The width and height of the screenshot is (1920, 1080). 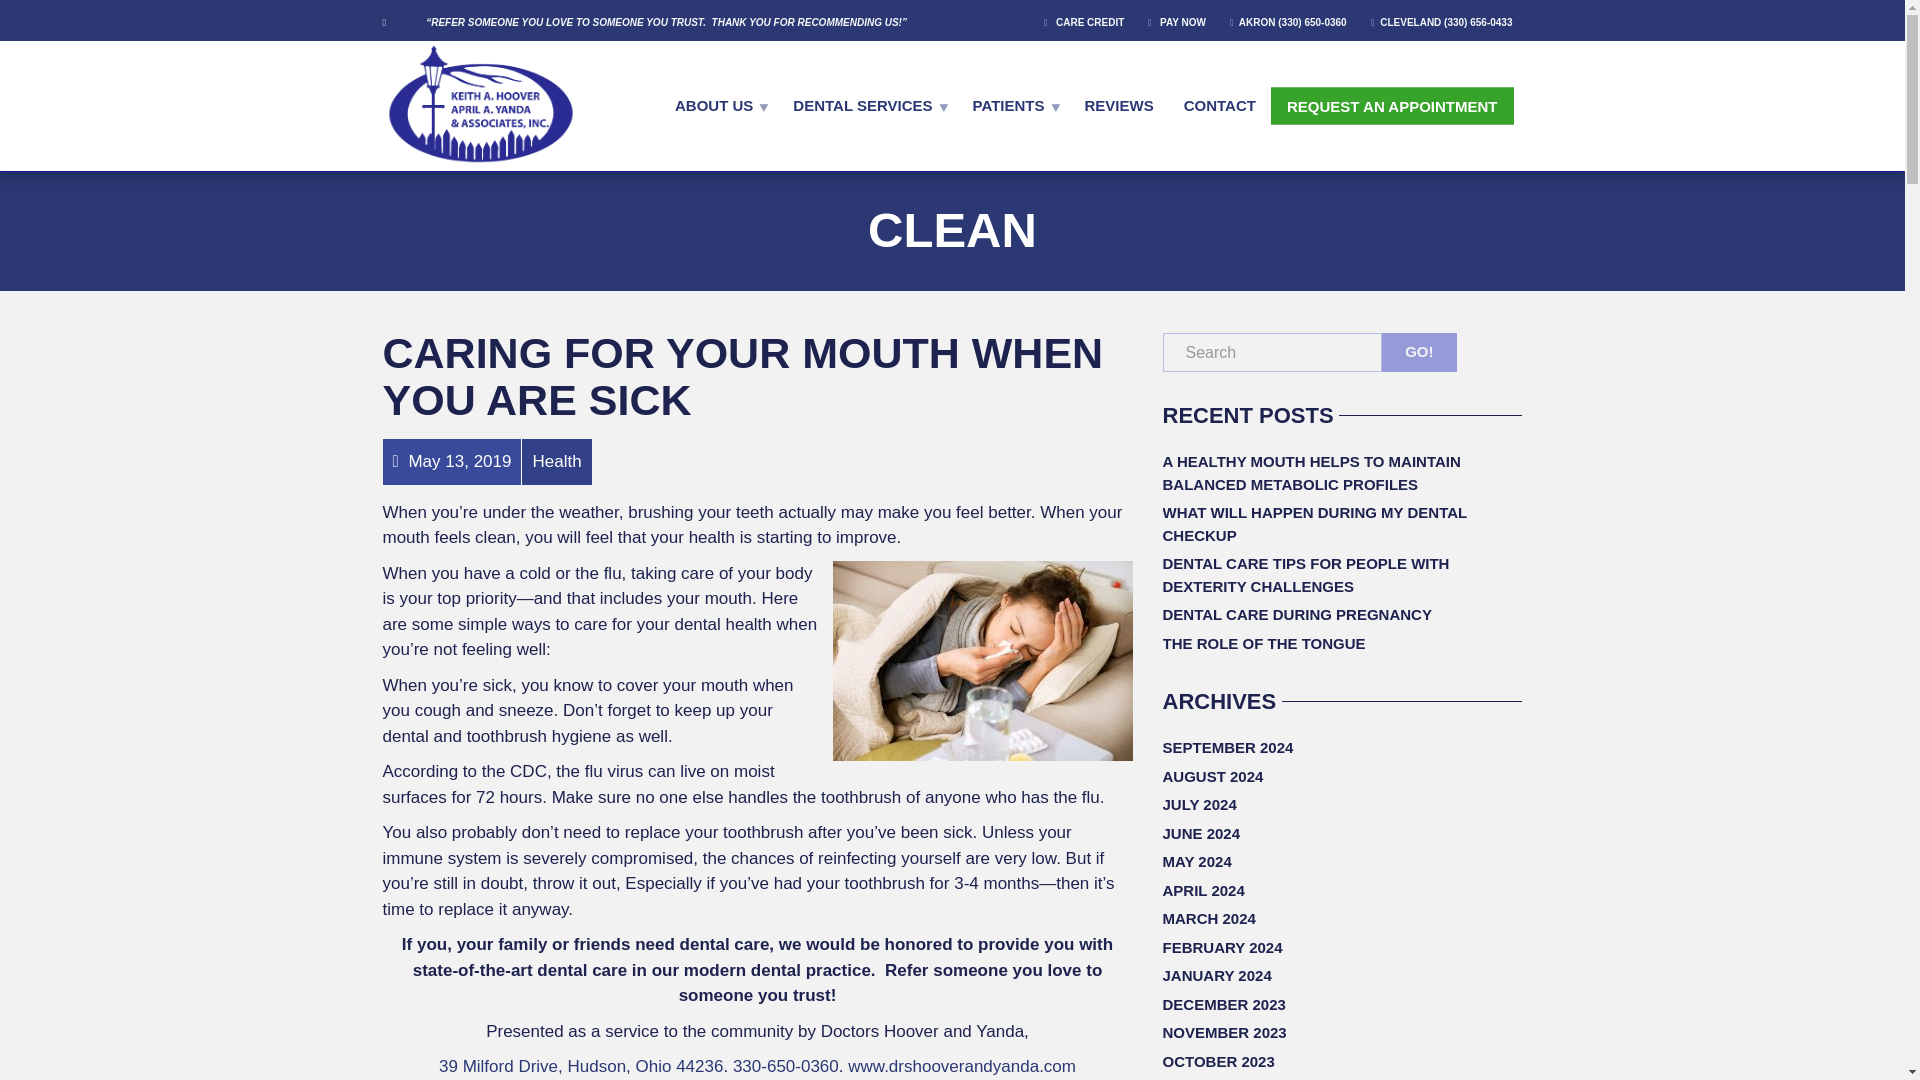 What do you see at coordinates (718, 104) in the screenshot?
I see `About Us` at bounding box center [718, 104].